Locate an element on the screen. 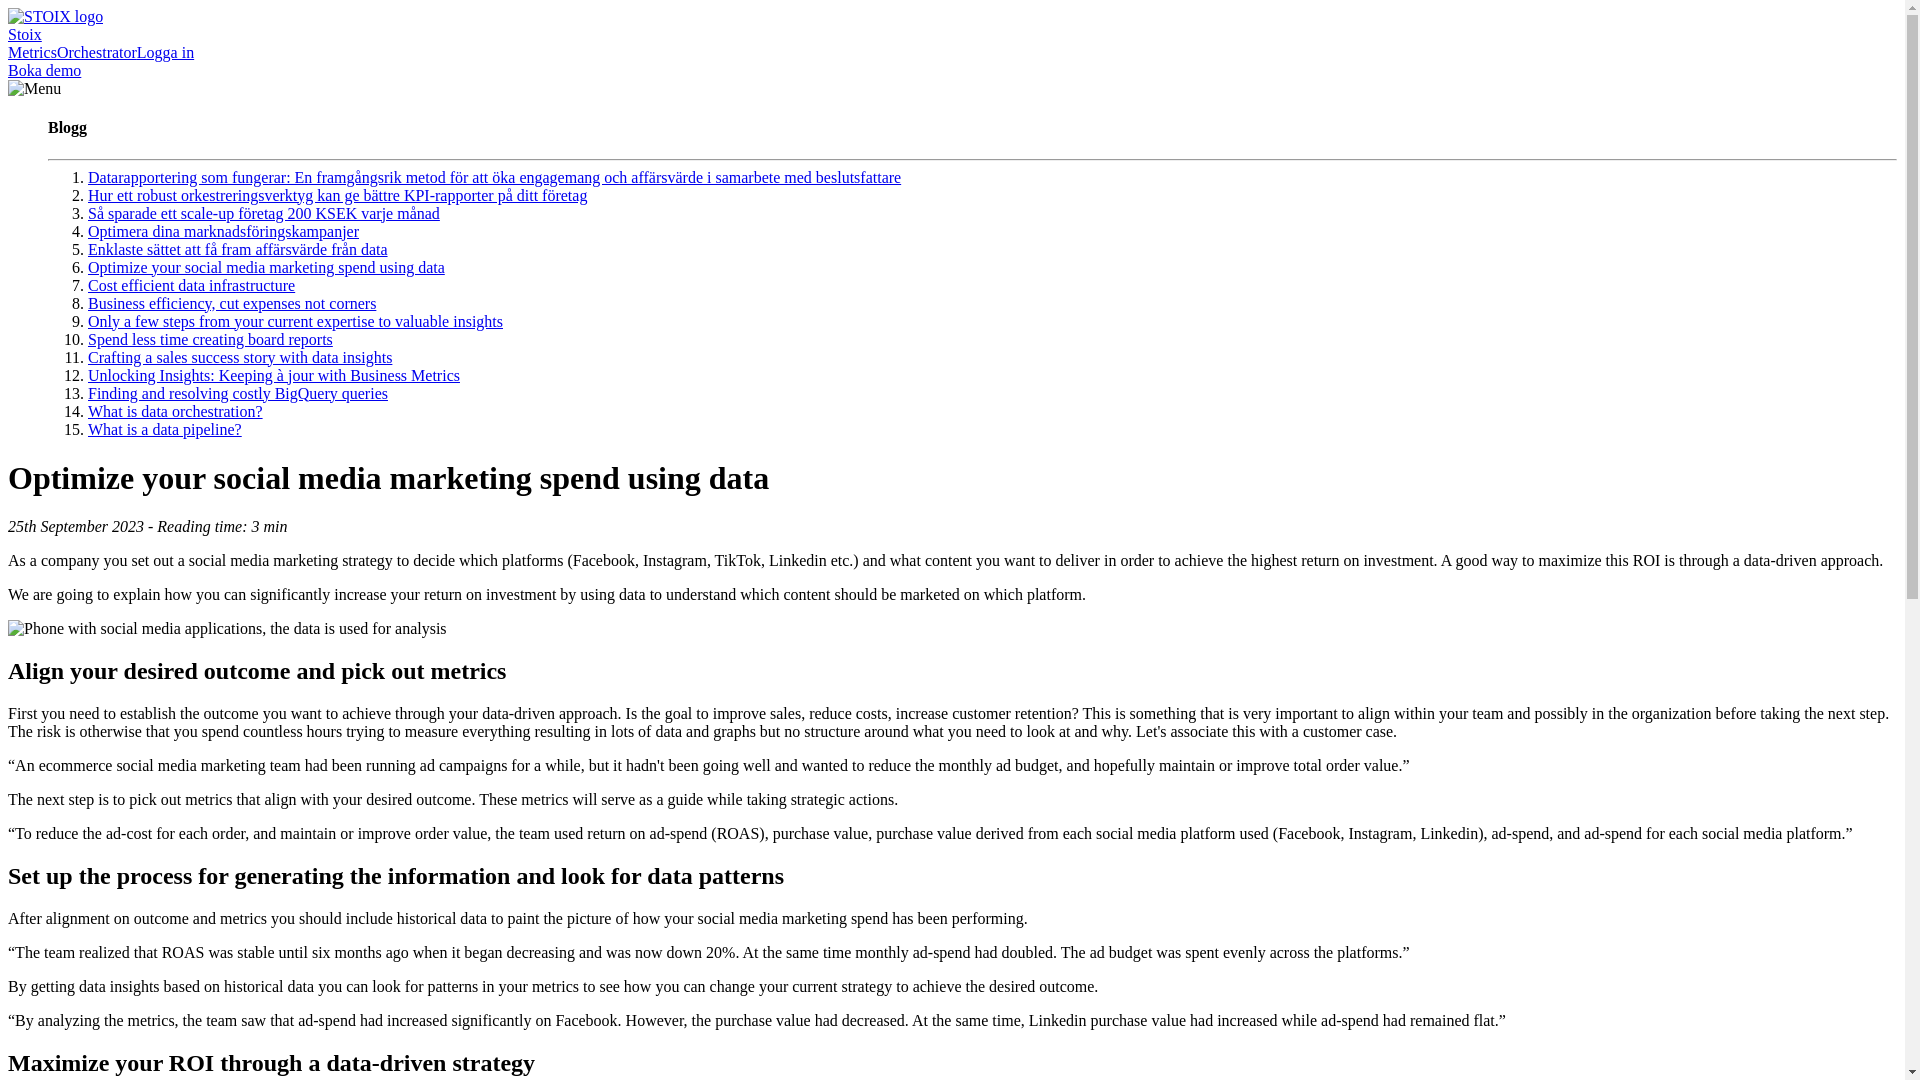 This screenshot has height=1080, width=1920. What is a data pipeline? is located at coordinates (164, 430).